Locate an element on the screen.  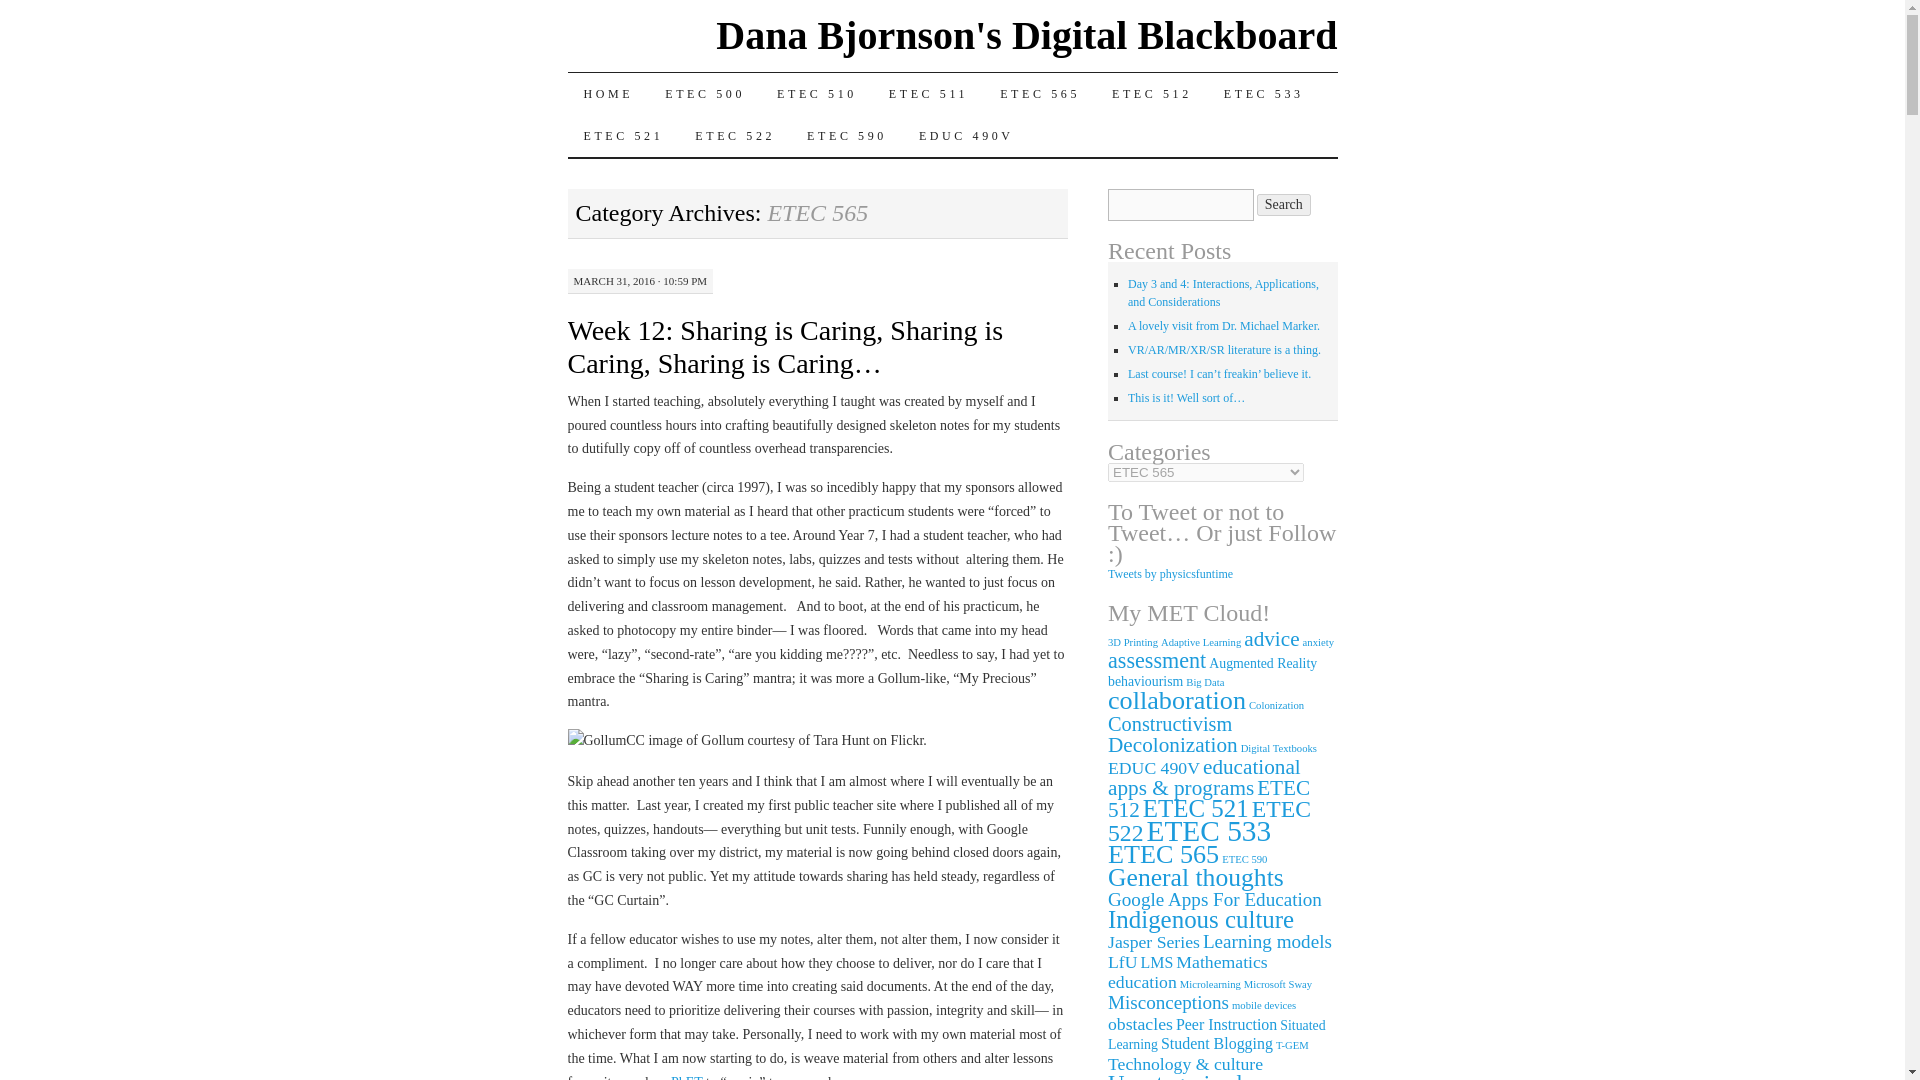
HOME is located at coordinates (609, 94).